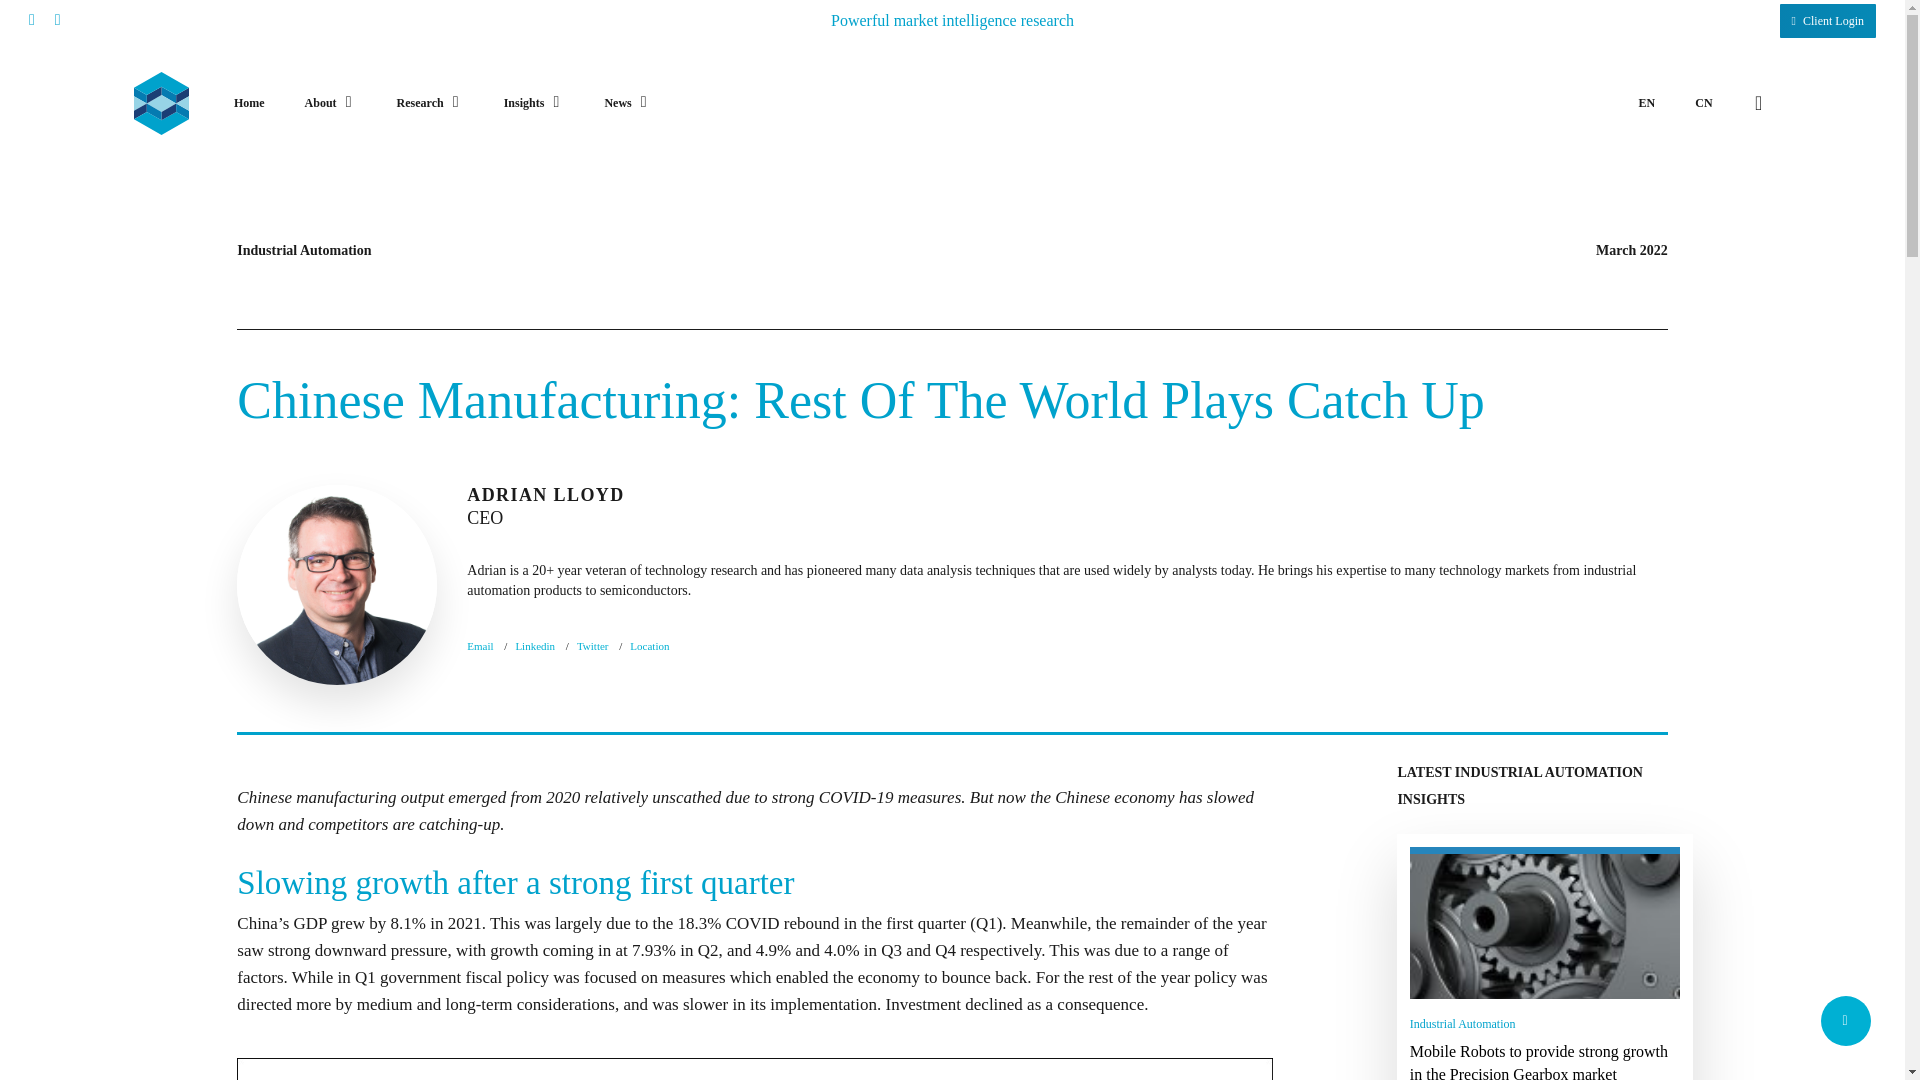  Describe the element at coordinates (627, 104) in the screenshot. I see `News` at that location.